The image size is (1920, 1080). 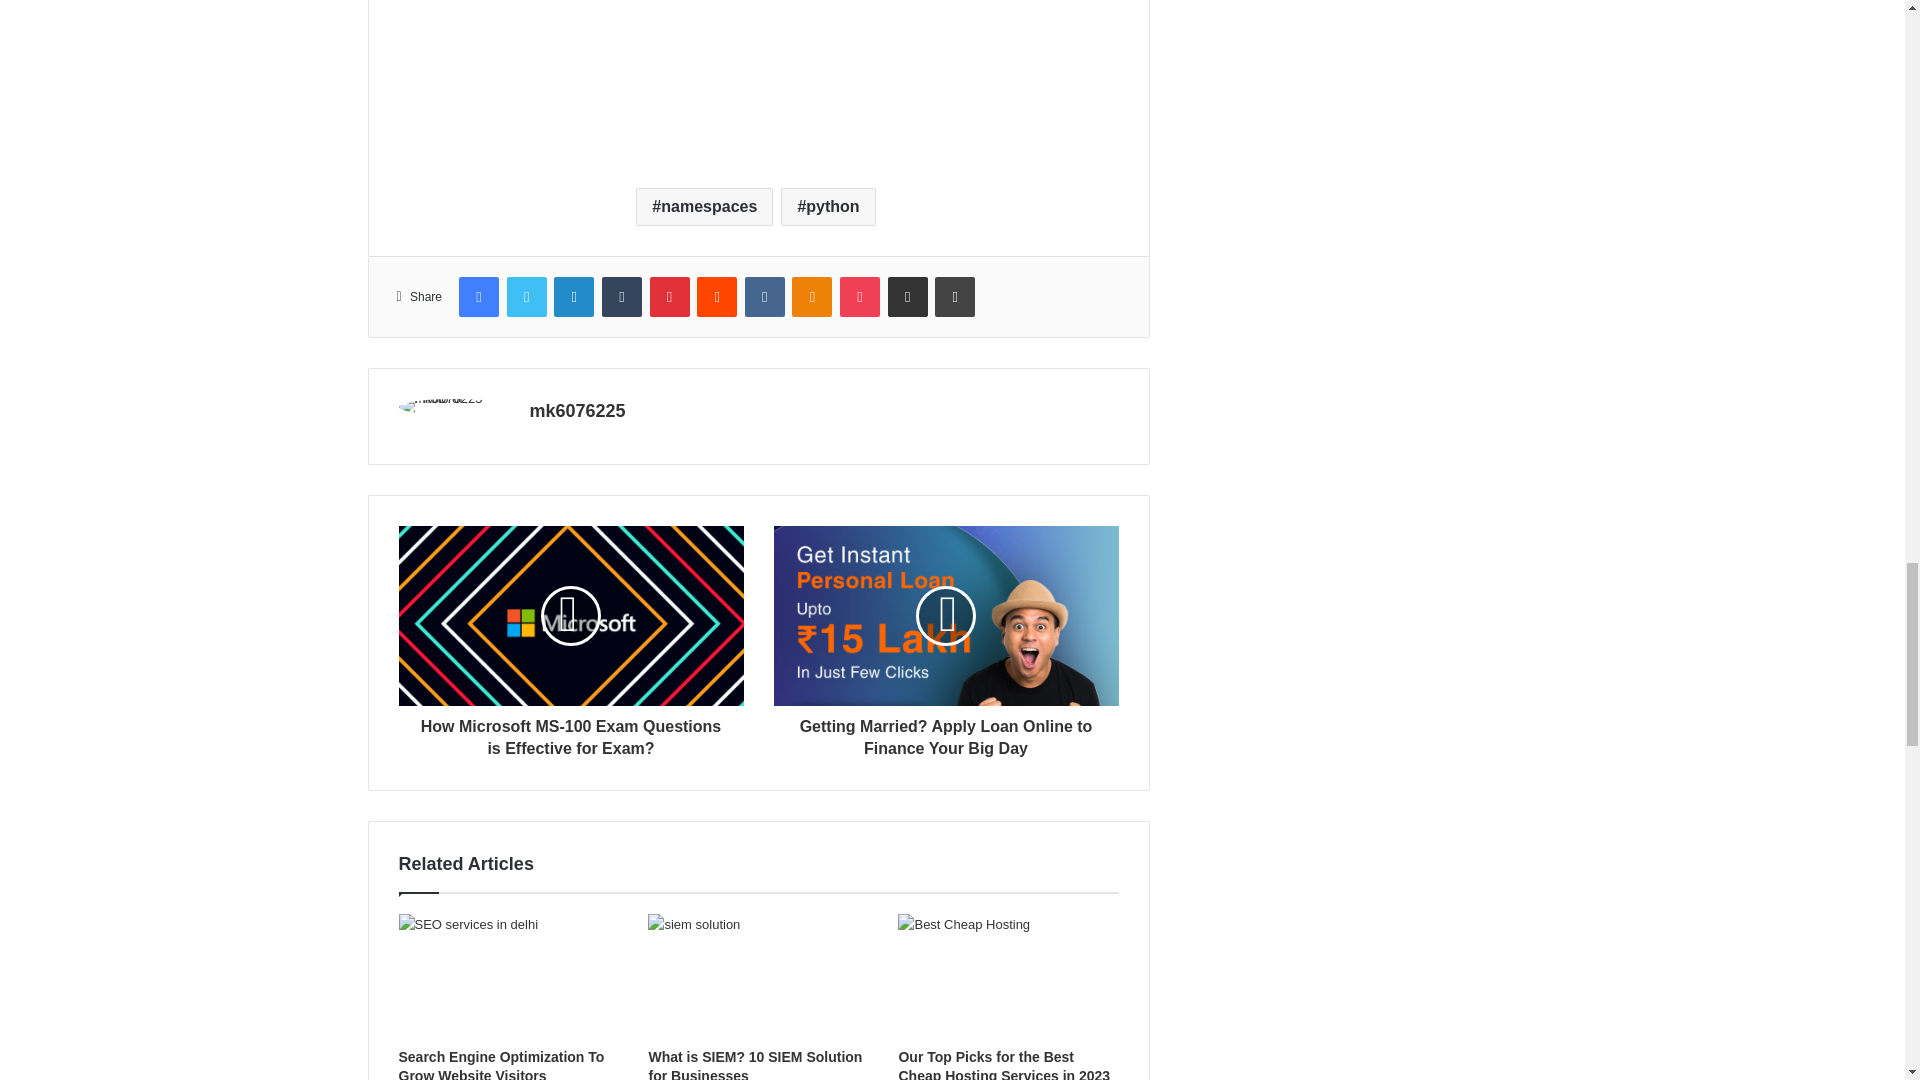 I want to click on Pinterest, so click(x=670, y=296).